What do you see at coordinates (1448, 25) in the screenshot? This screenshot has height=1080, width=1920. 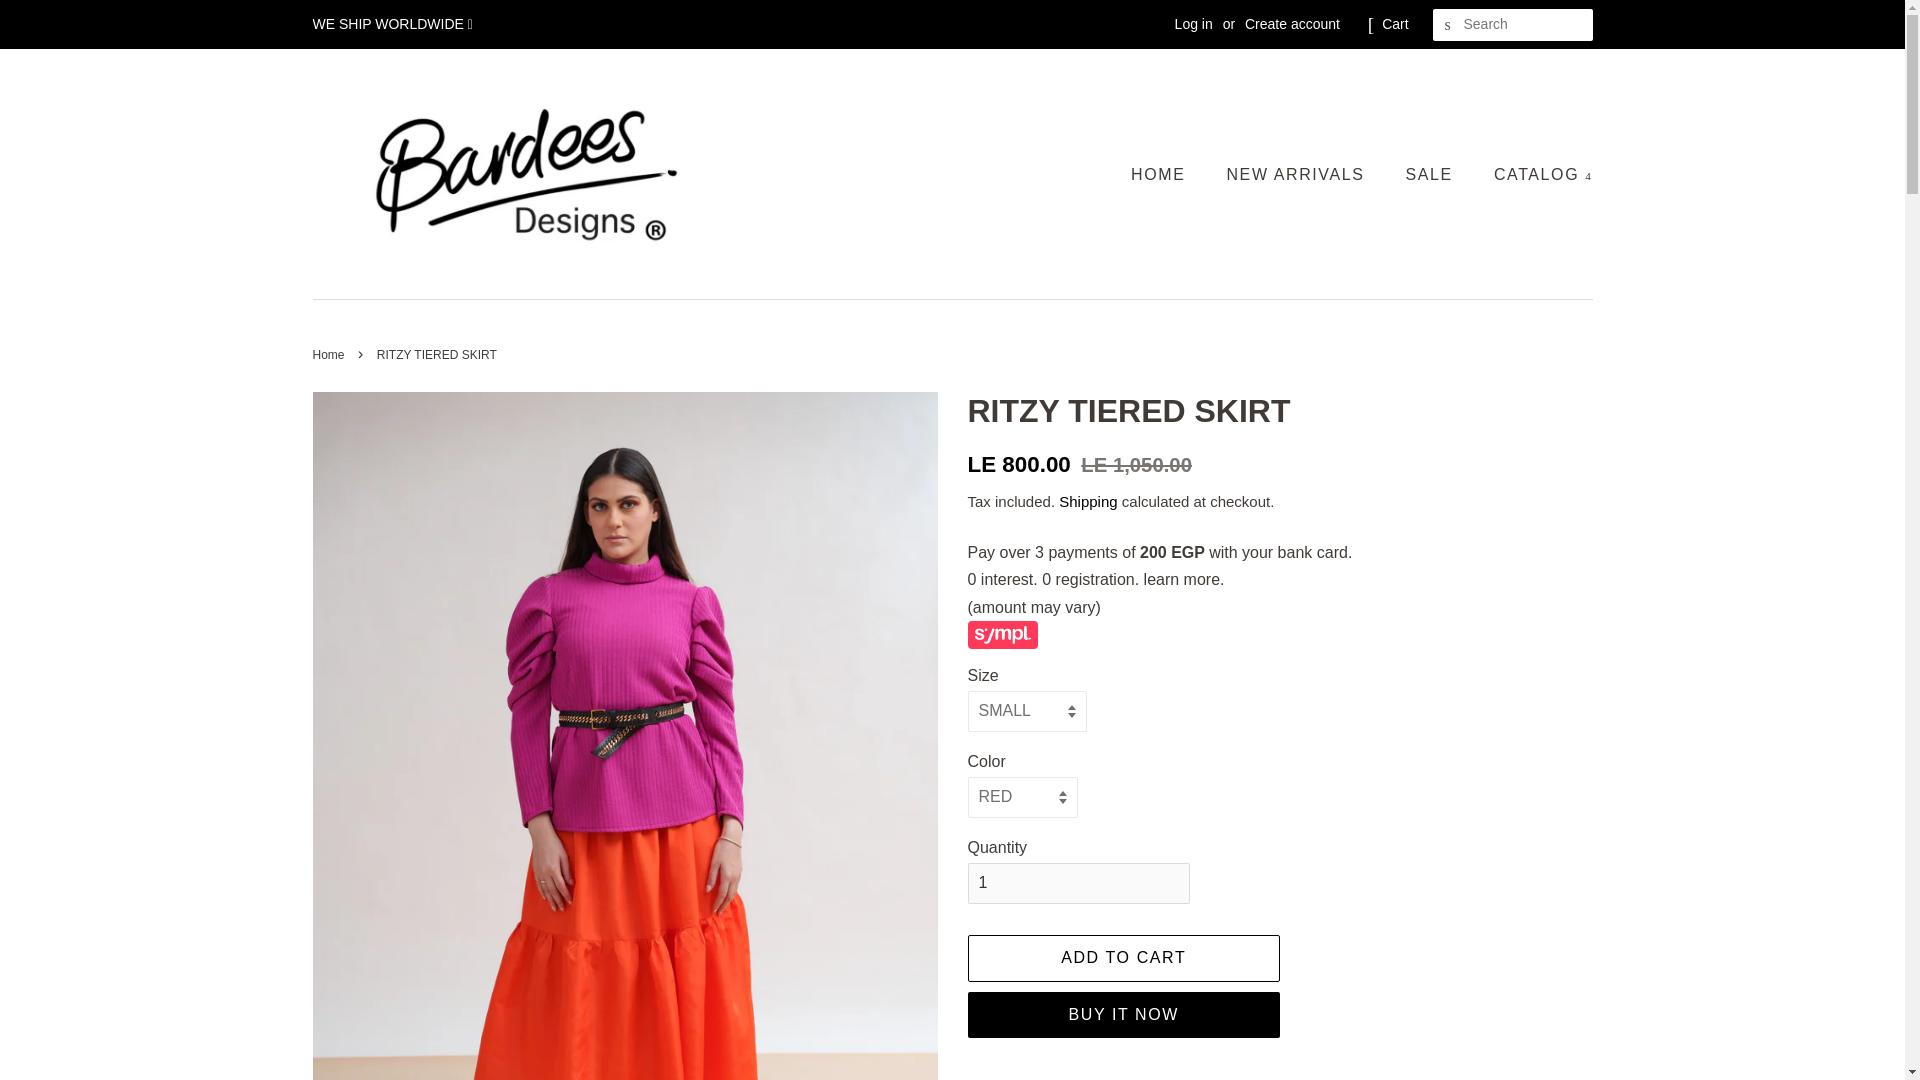 I see `SEARCH` at bounding box center [1448, 25].